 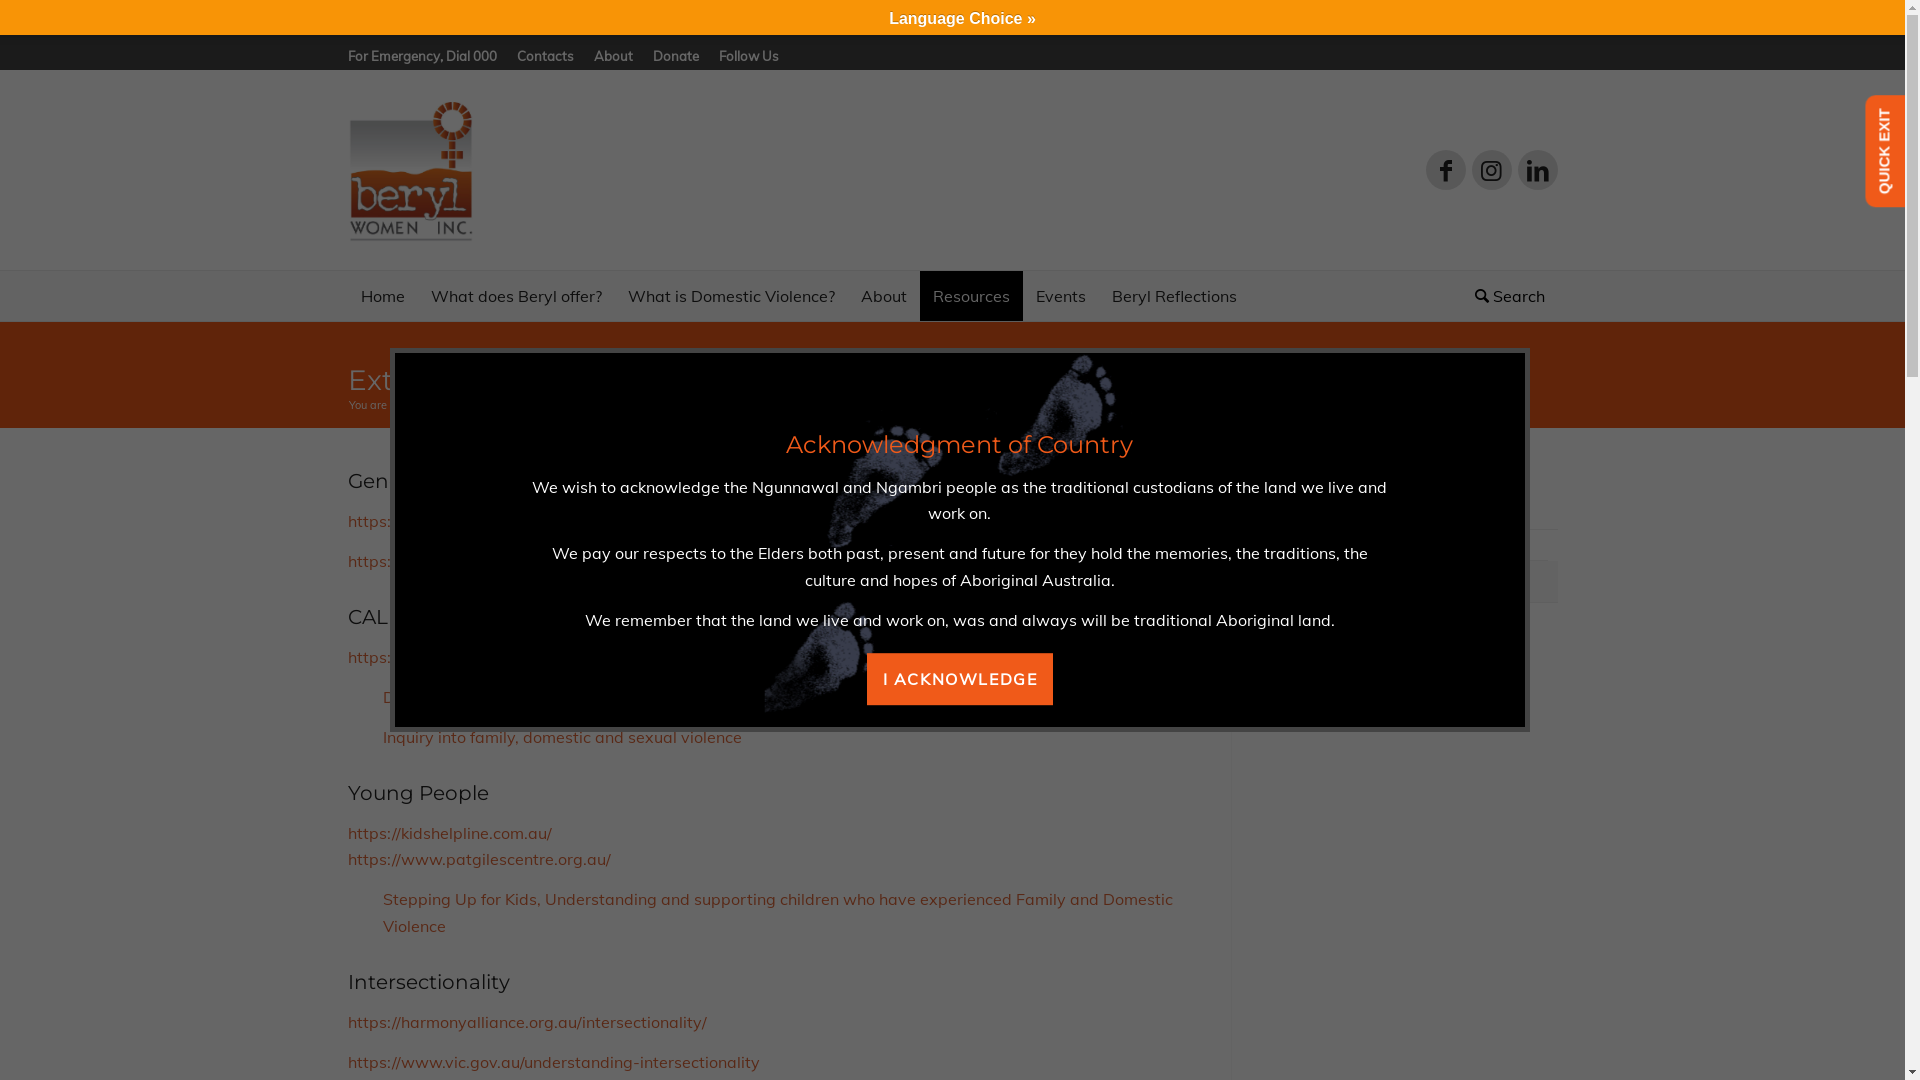 I want to click on What is Domestic Violence?, so click(x=730, y=296).